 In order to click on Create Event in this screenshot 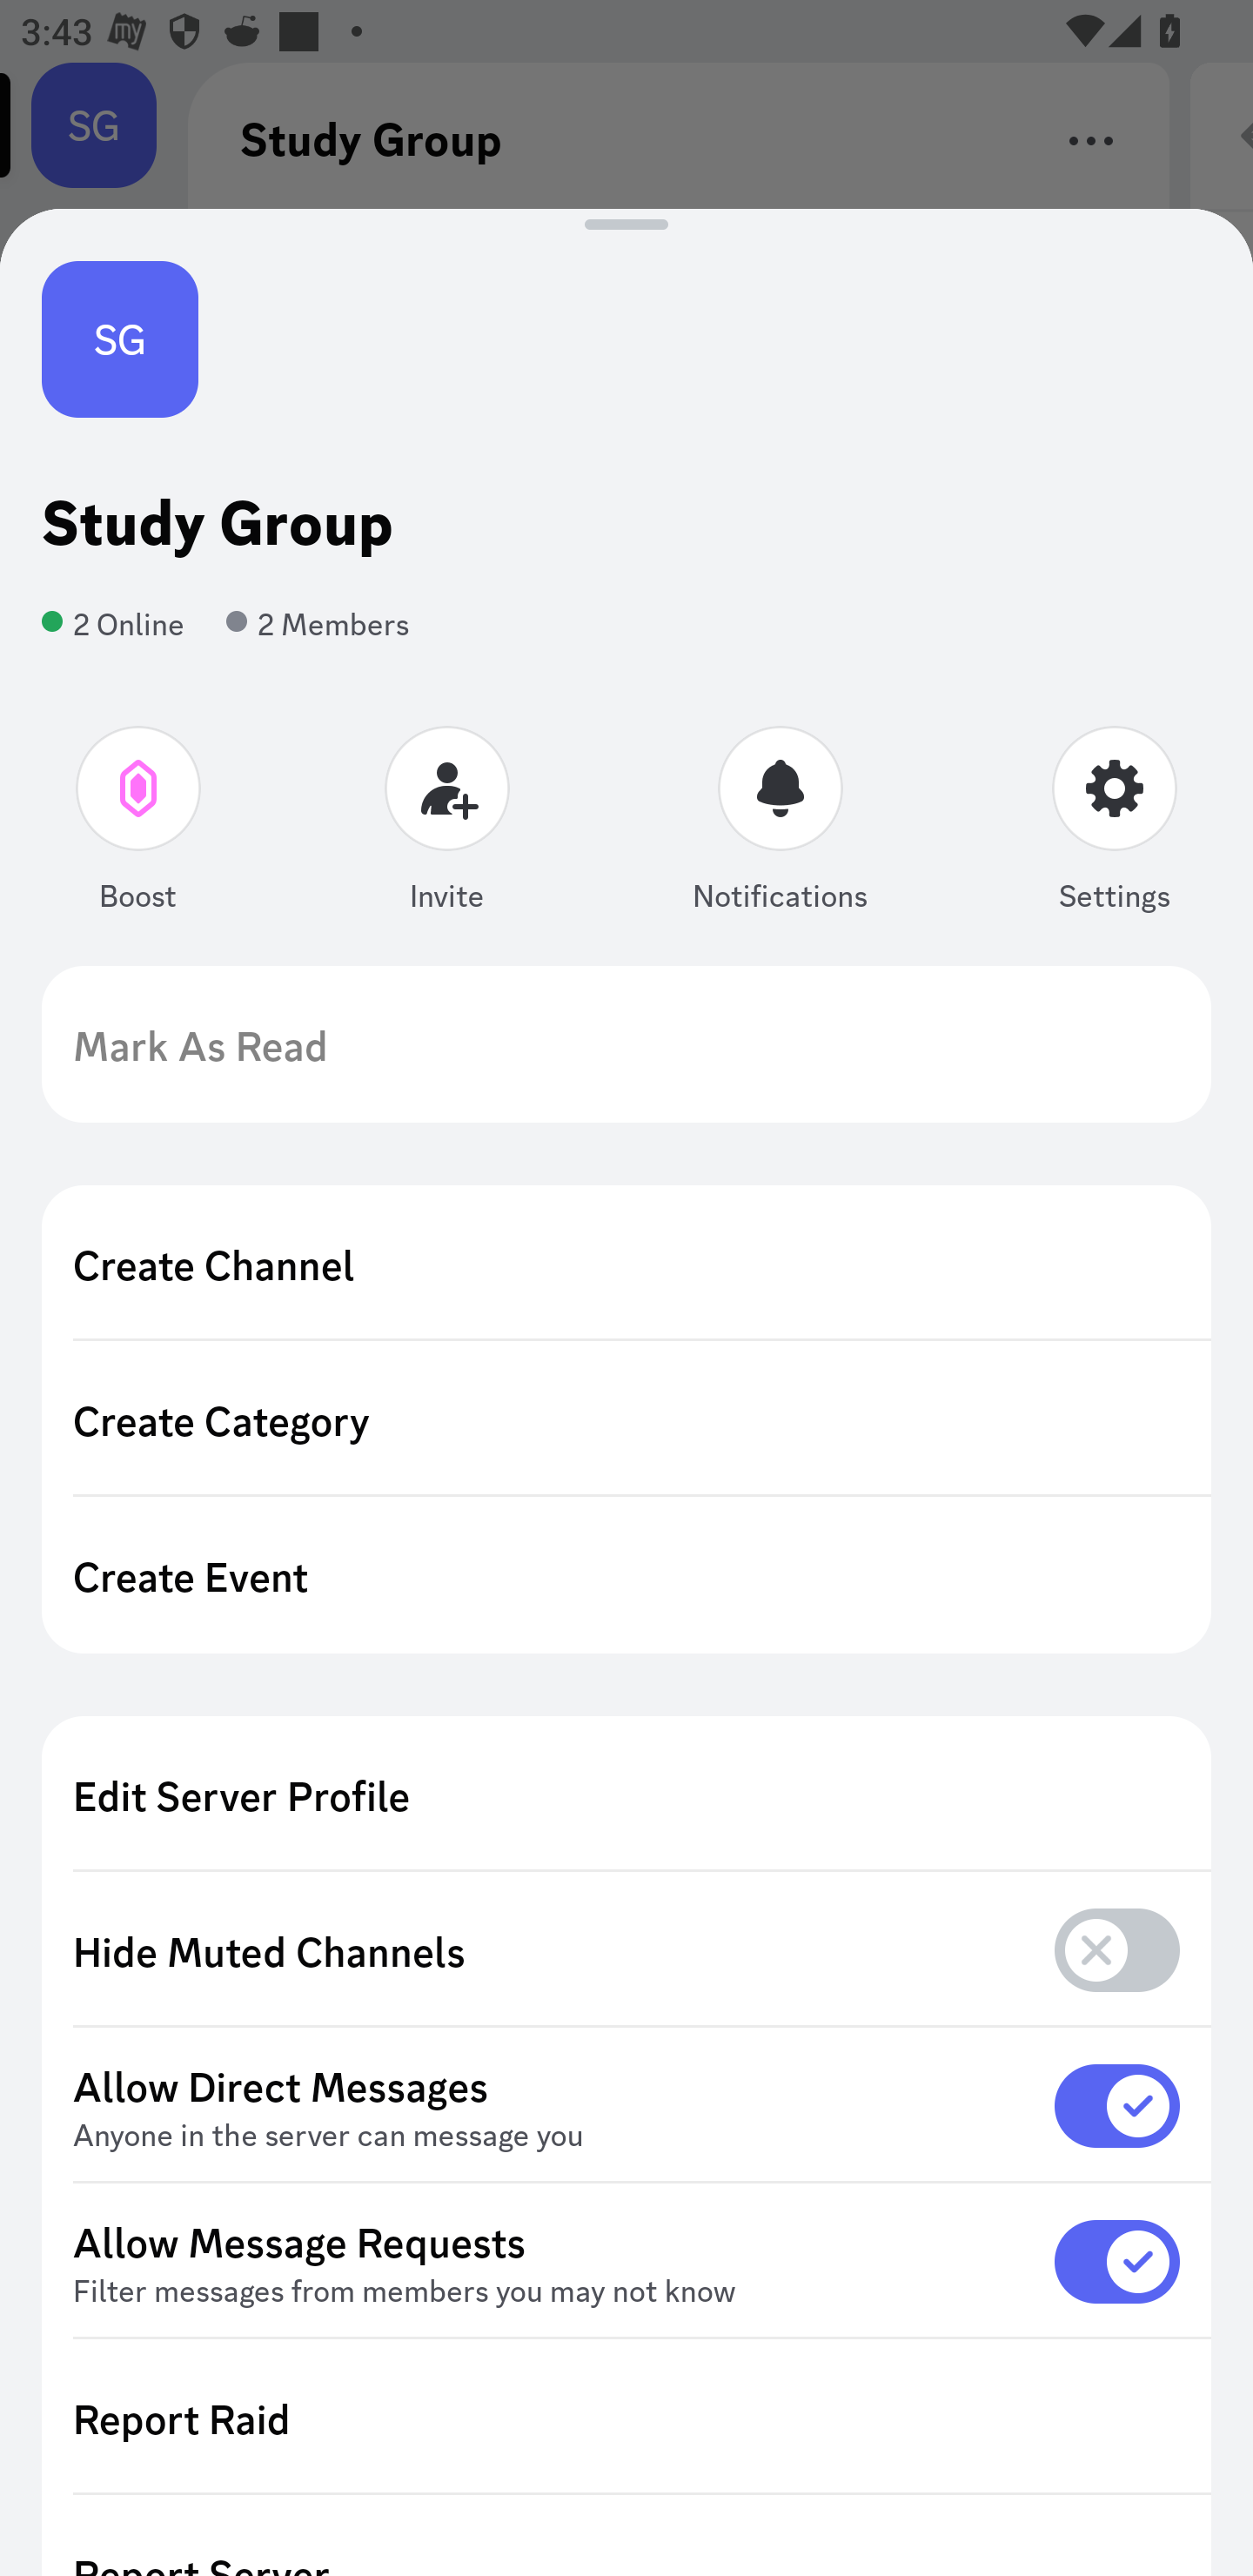, I will do `click(626, 1575)`.